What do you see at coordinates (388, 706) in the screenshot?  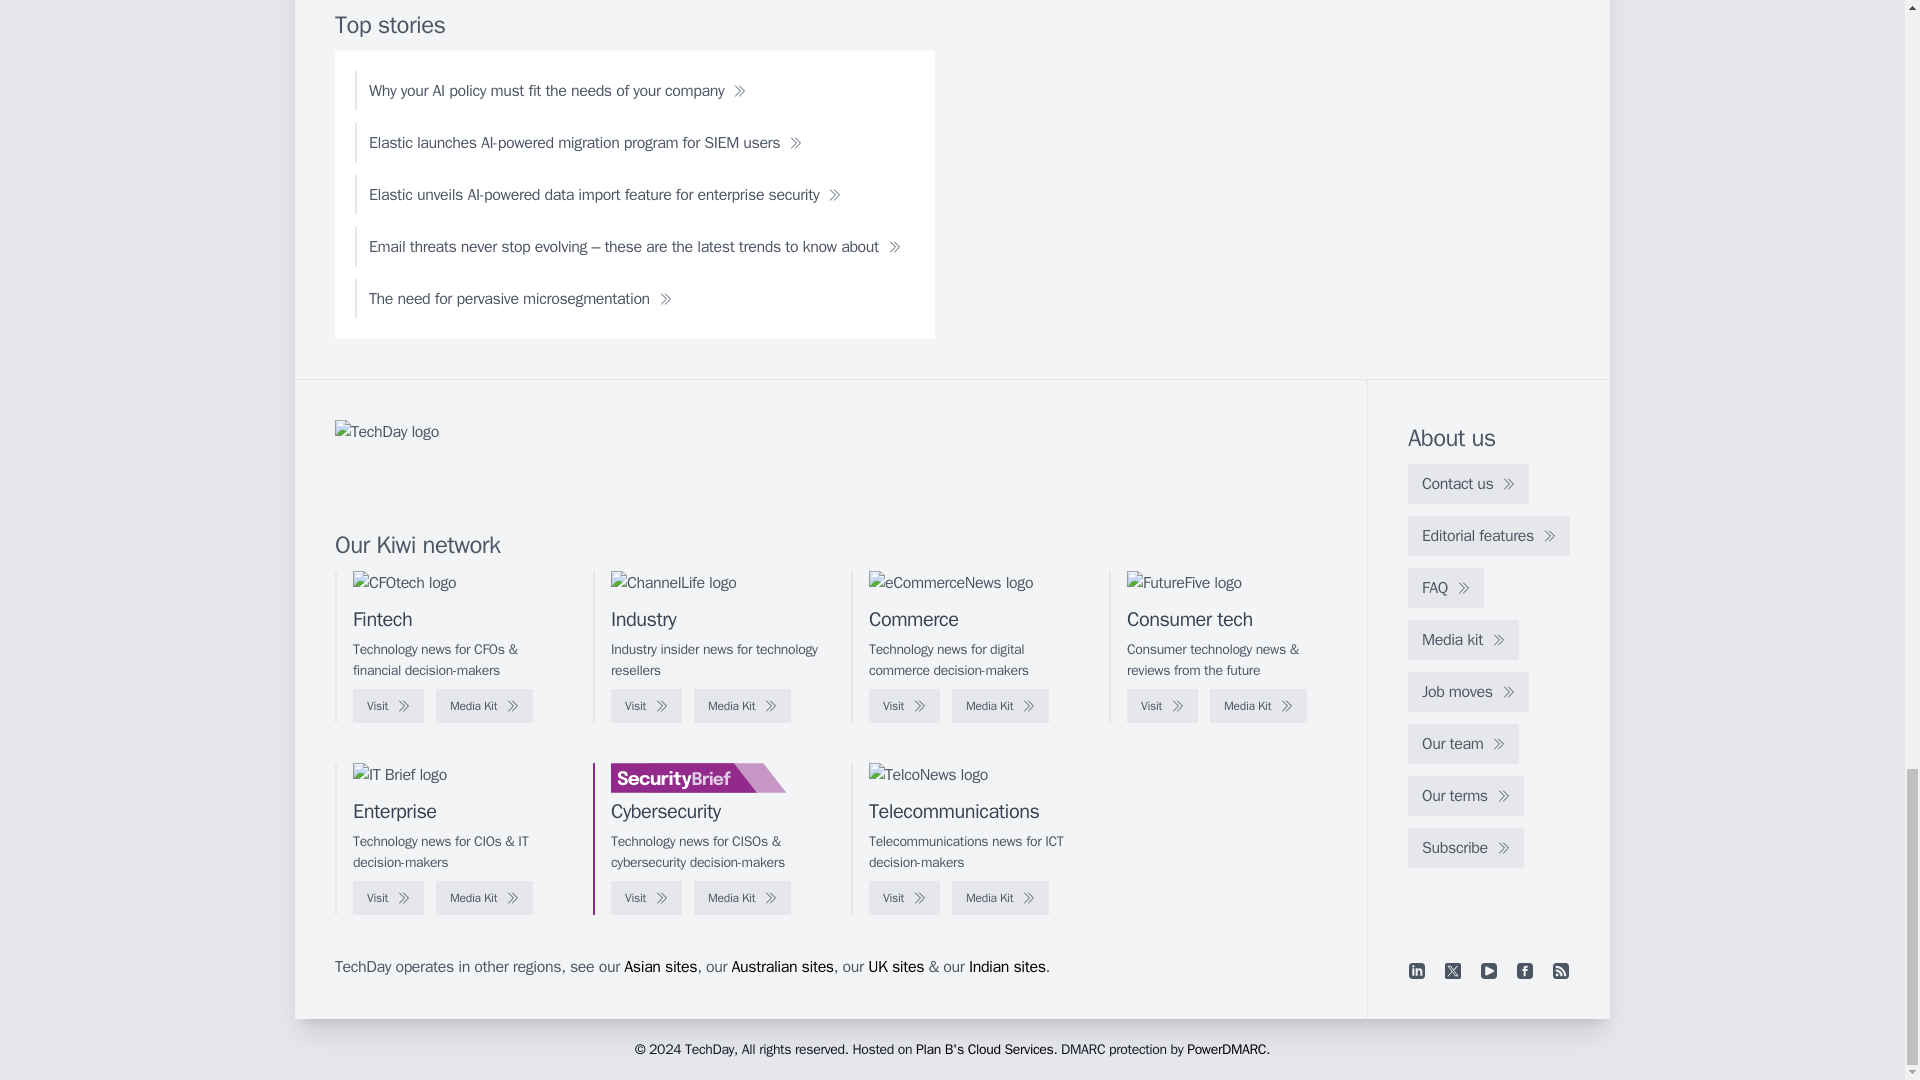 I see `Visit` at bounding box center [388, 706].